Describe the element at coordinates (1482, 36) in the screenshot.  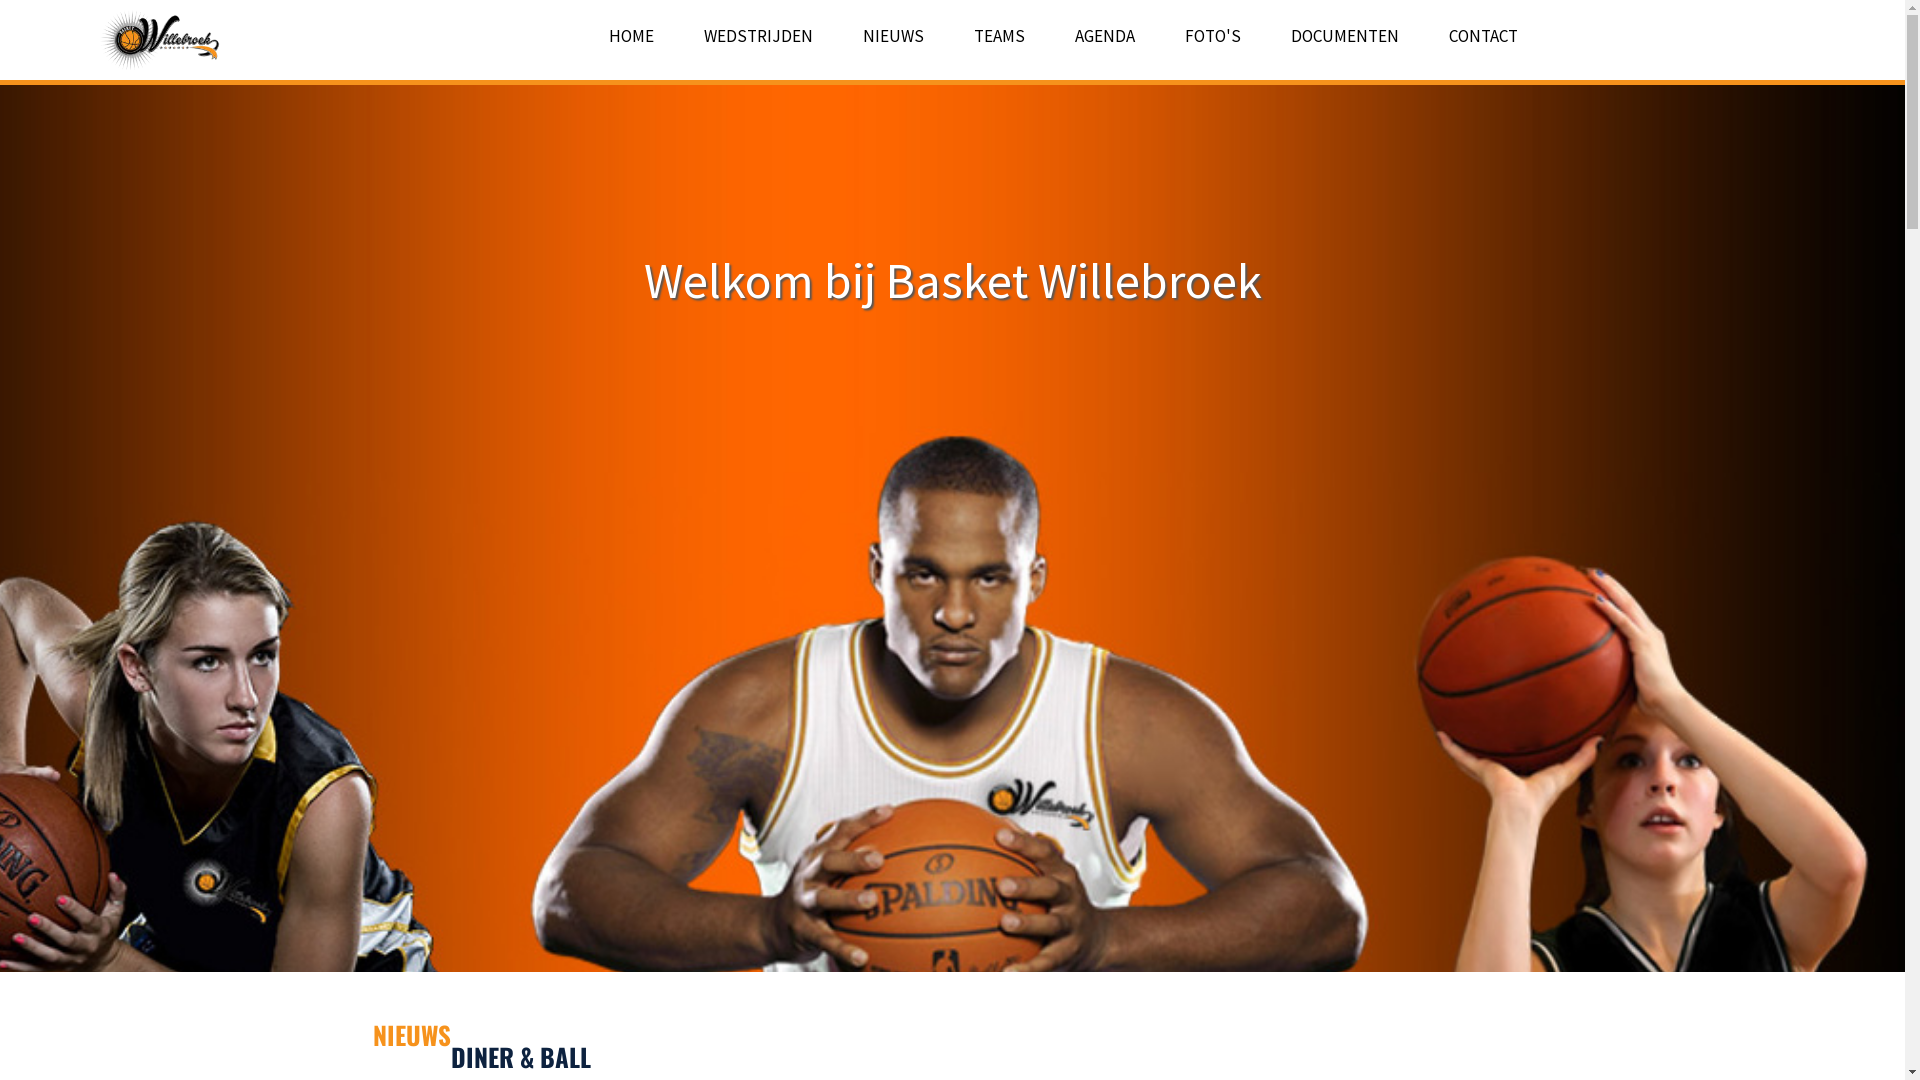
I see `CONTACT` at that location.